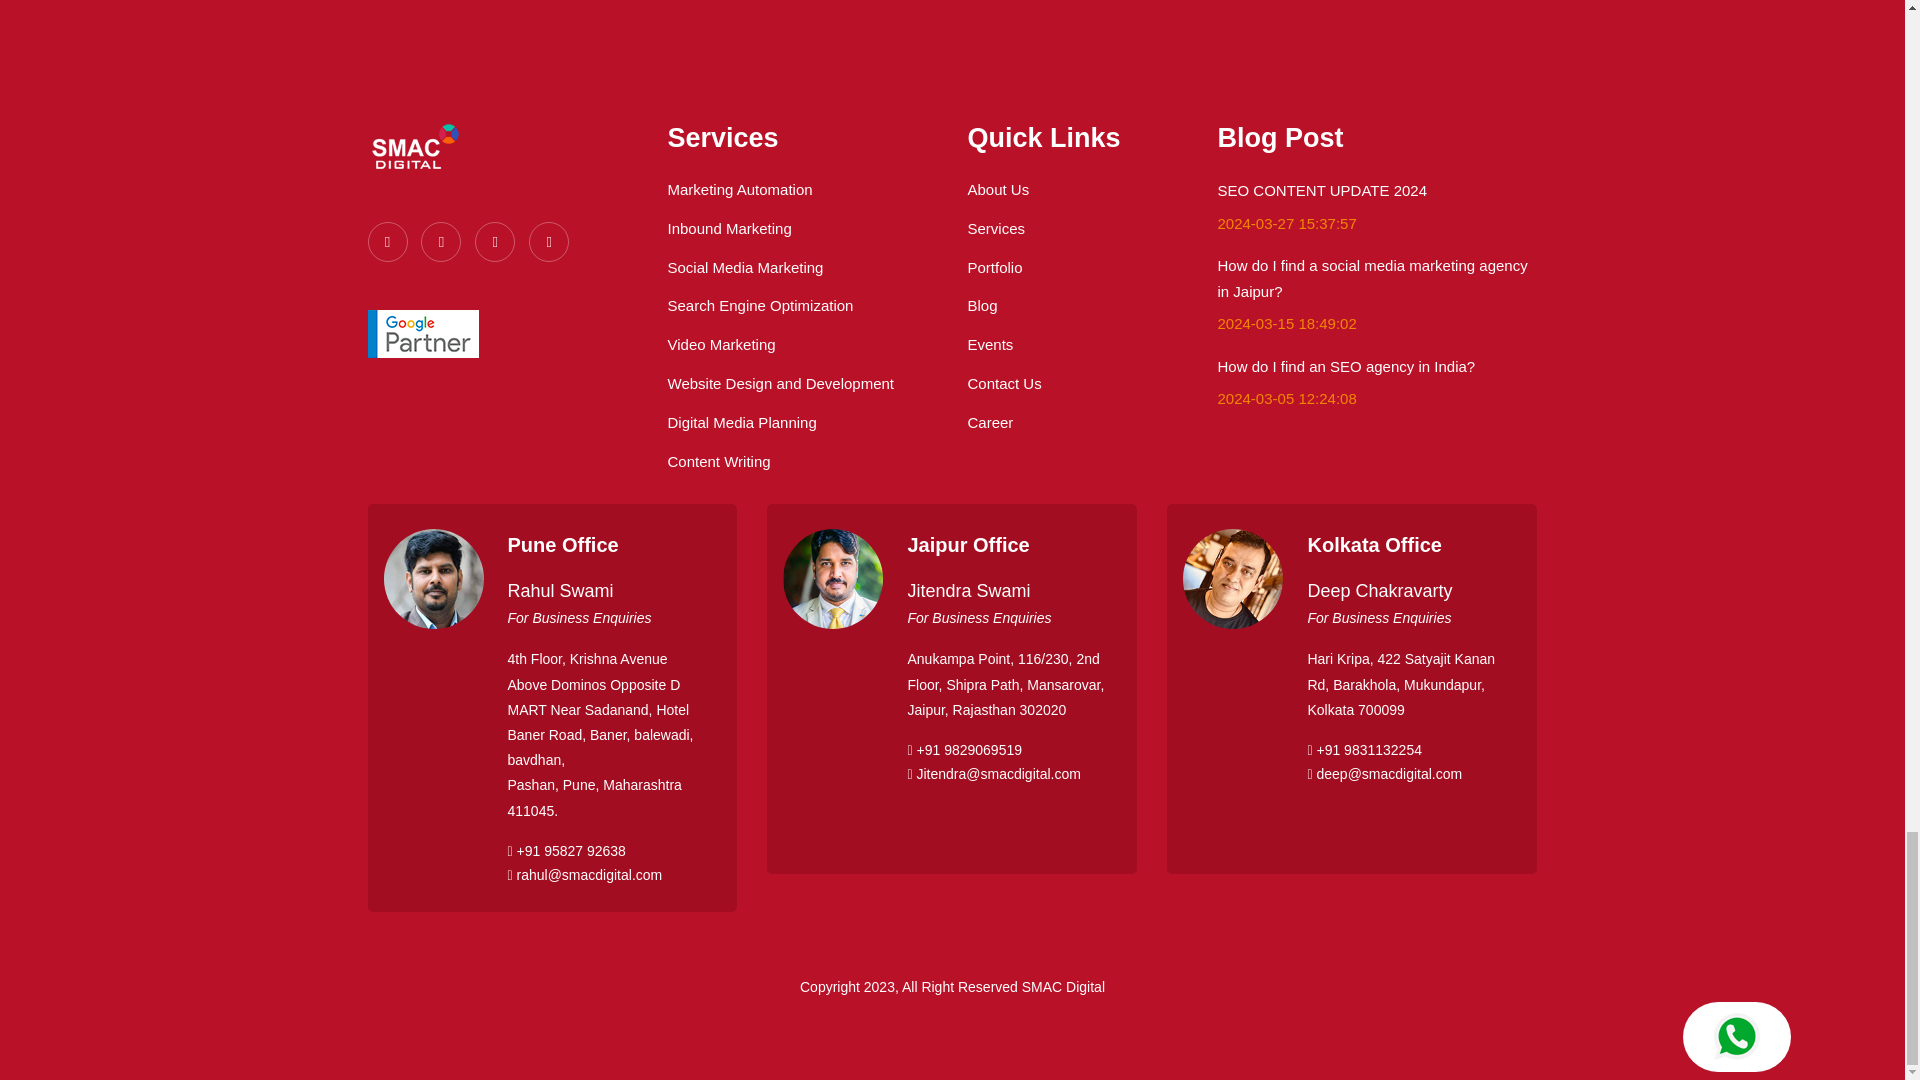  What do you see at coordinates (1346, 366) in the screenshot?
I see `How do I find an SEO agency in India?` at bounding box center [1346, 366].